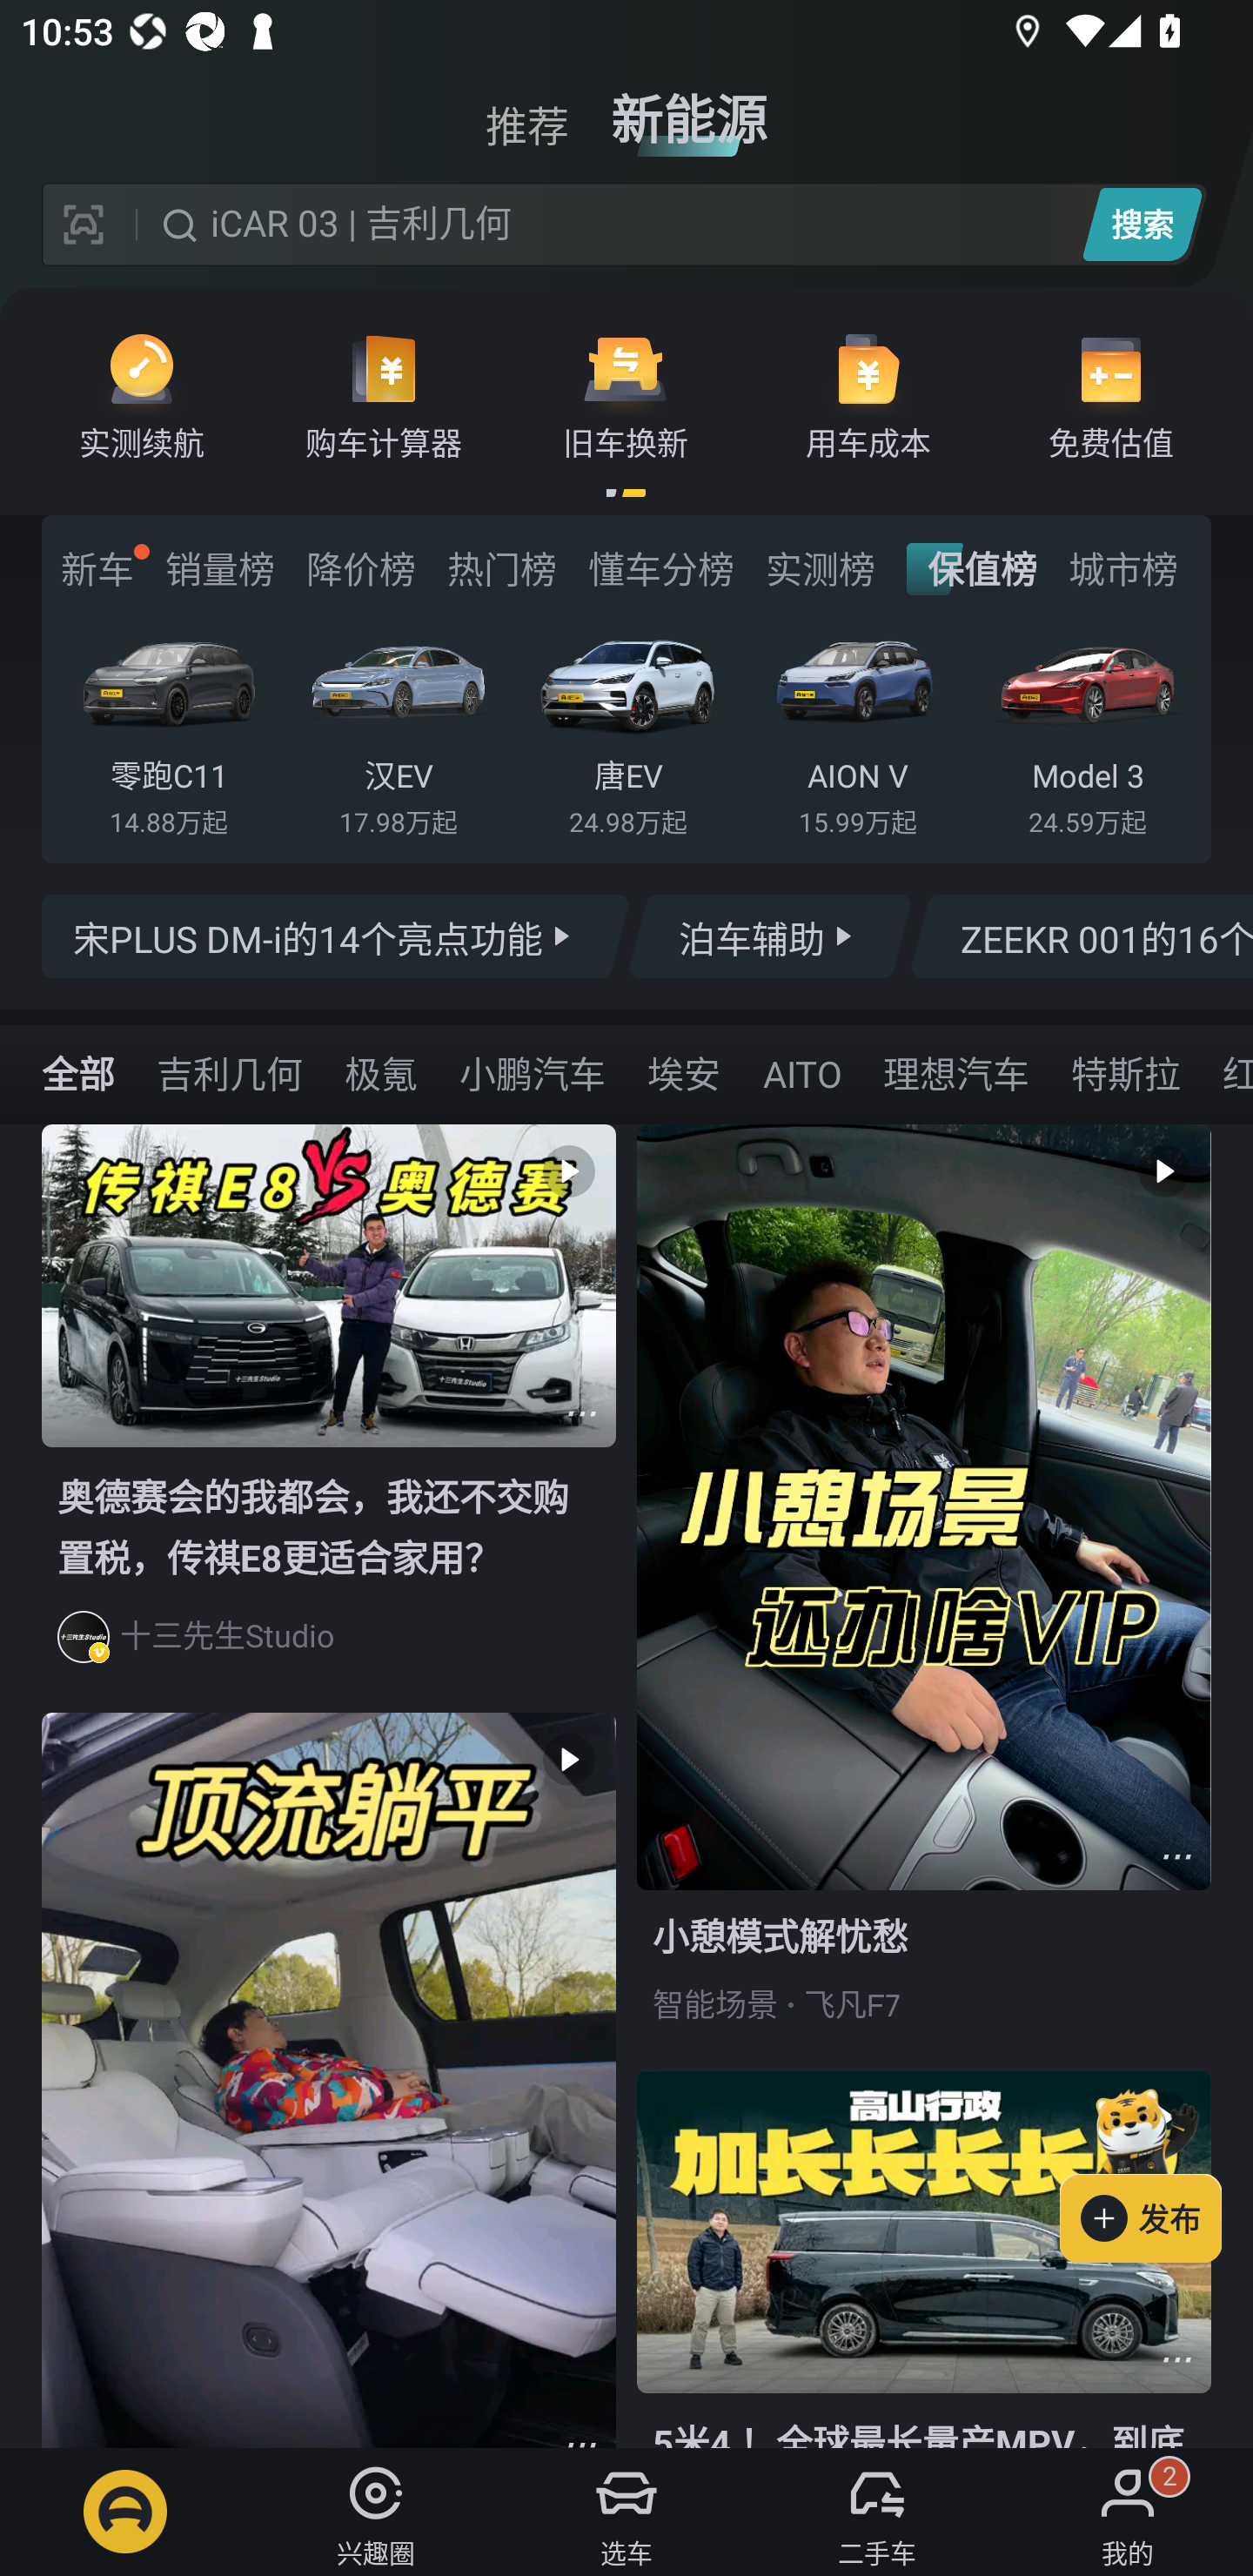  Describe the element at coordinates (142, 395) in the screenshot. I see `实测续航` at that location.